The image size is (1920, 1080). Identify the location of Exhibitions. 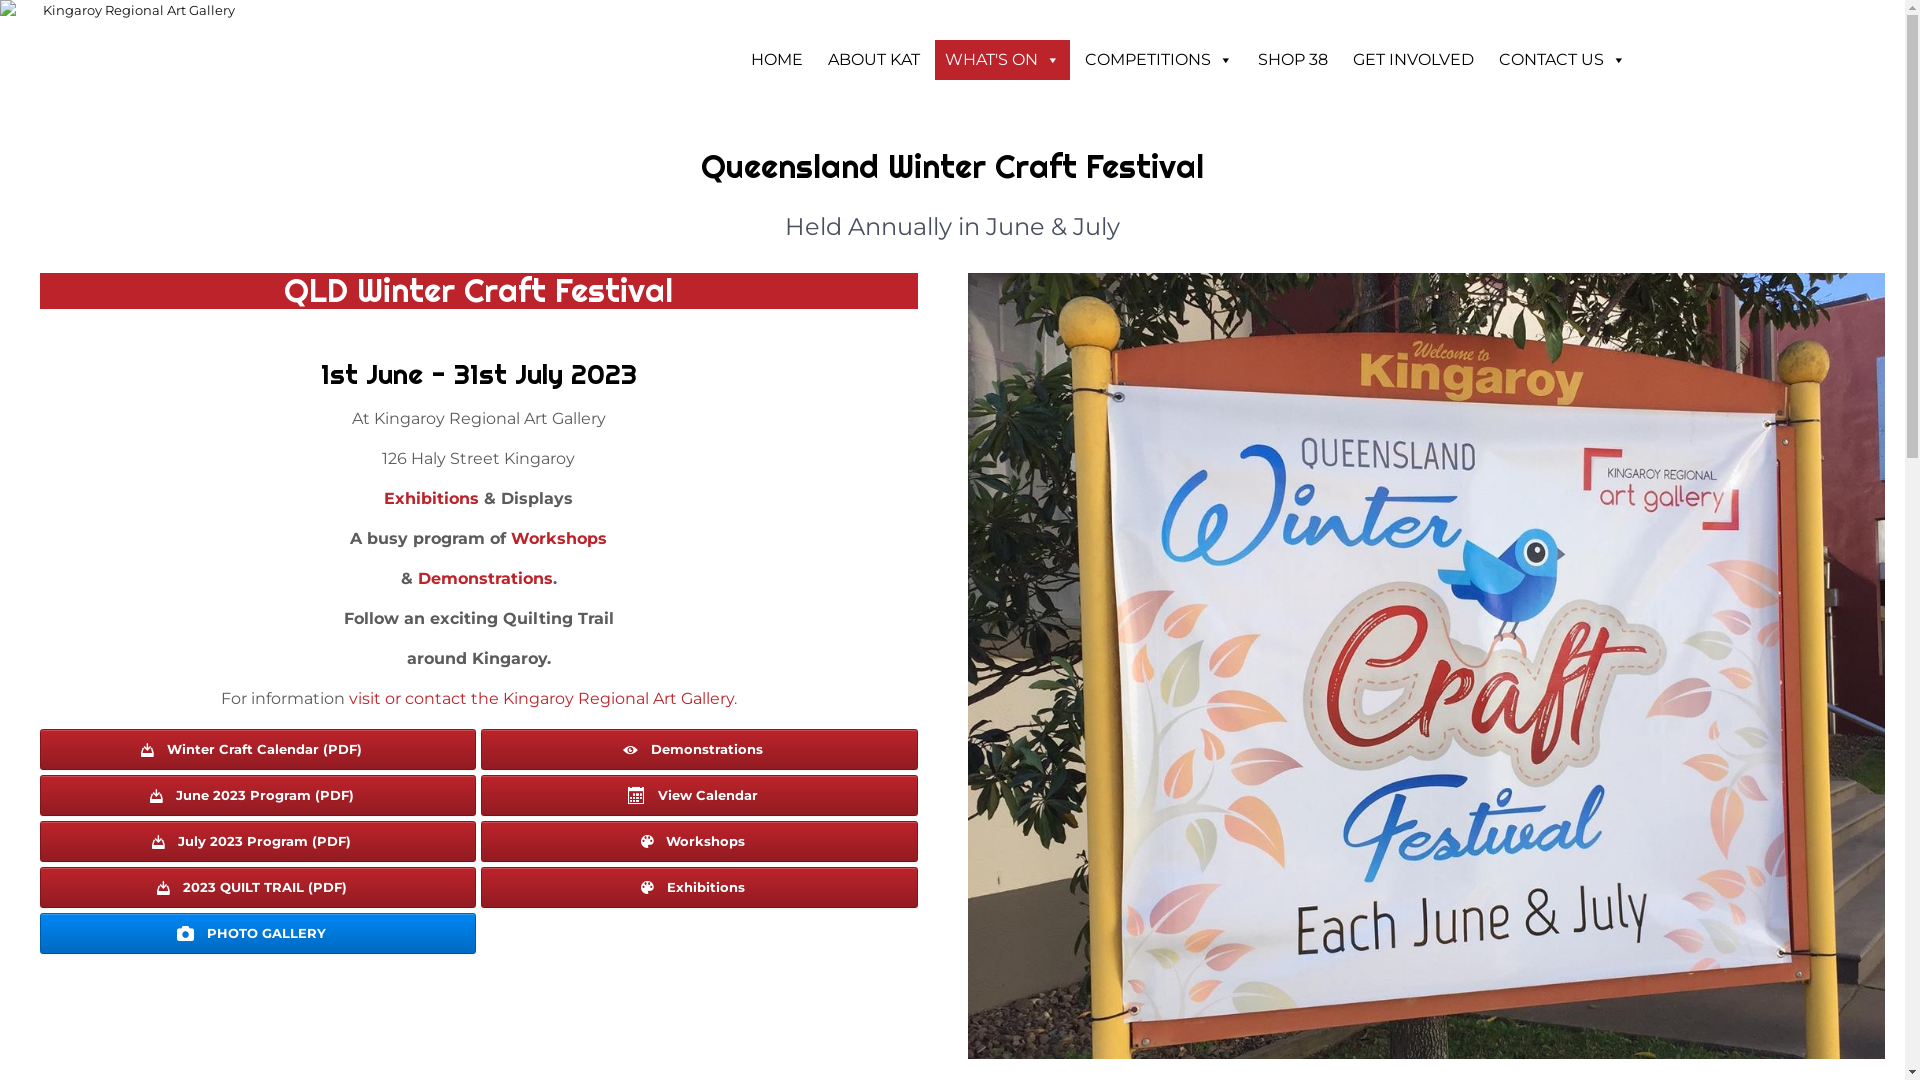
(432, 498).